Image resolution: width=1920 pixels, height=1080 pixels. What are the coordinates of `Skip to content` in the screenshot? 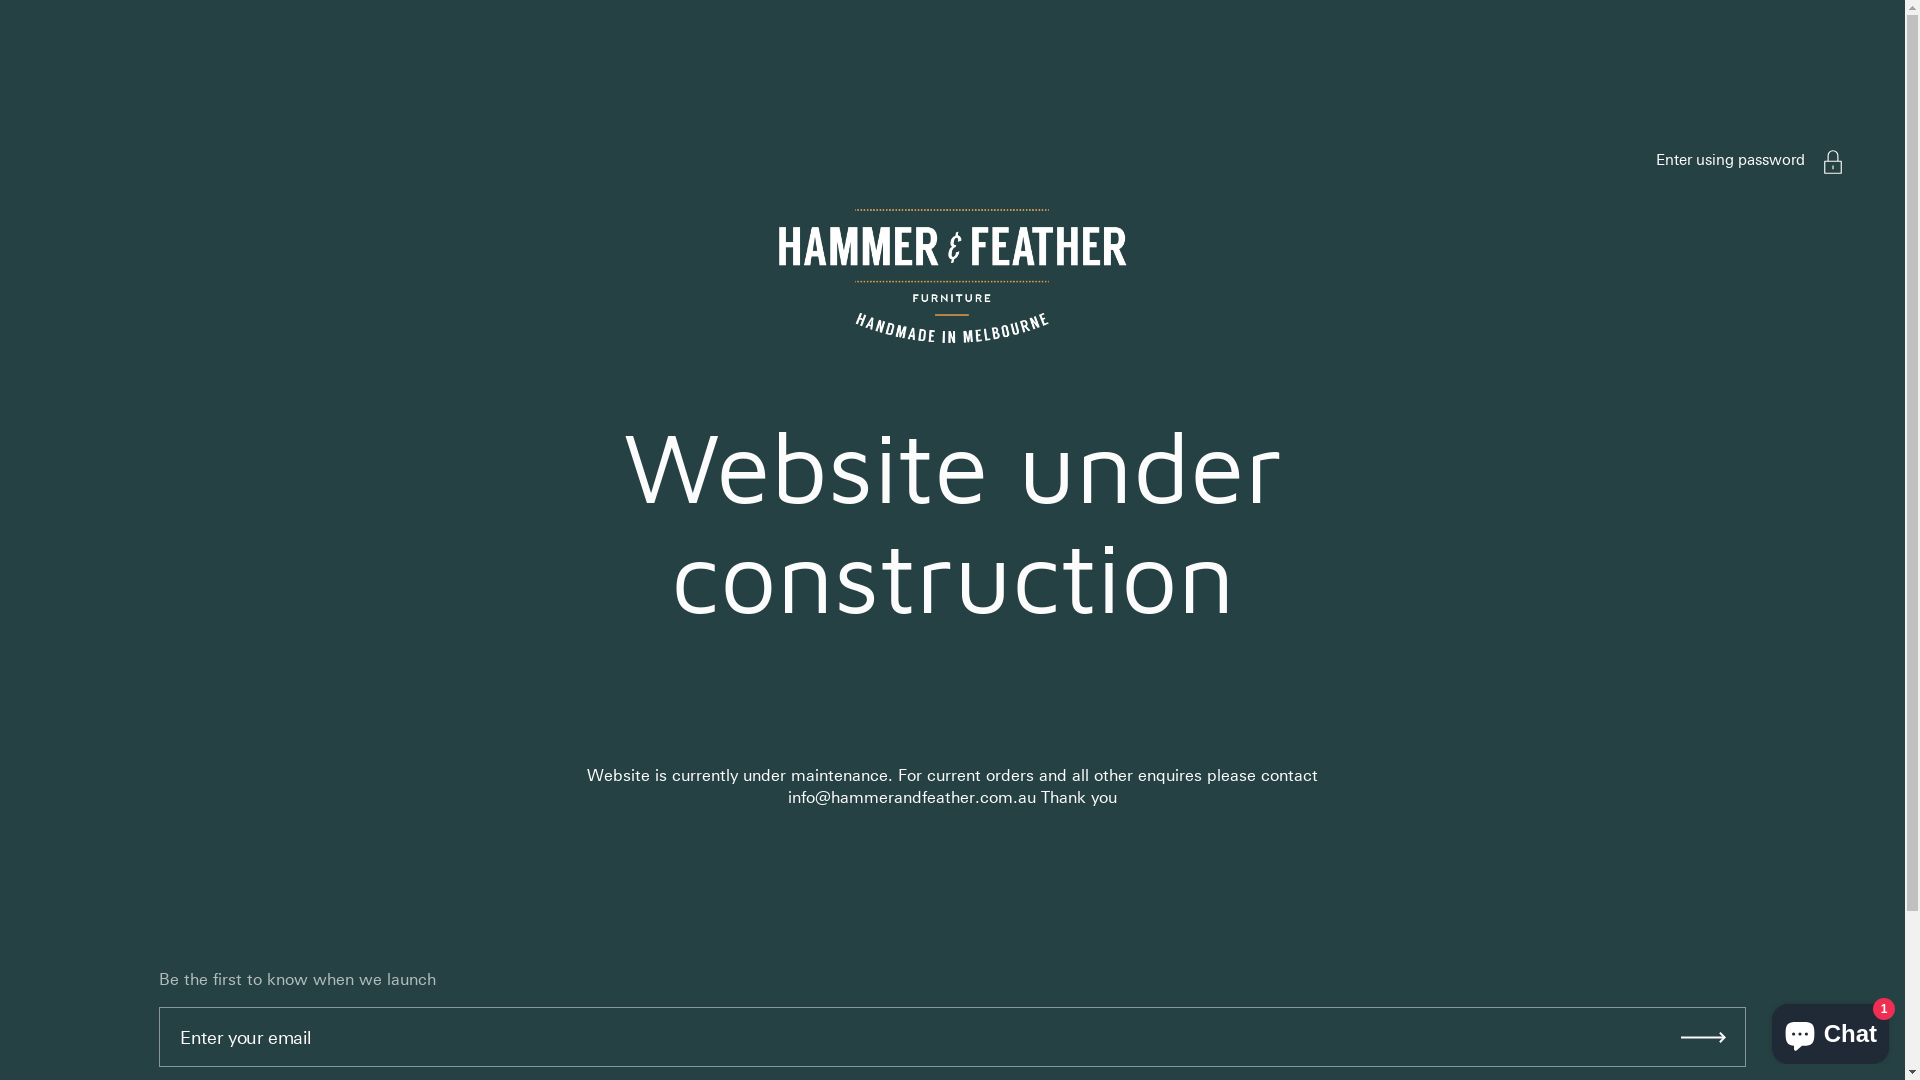 It's located at (0, 110).